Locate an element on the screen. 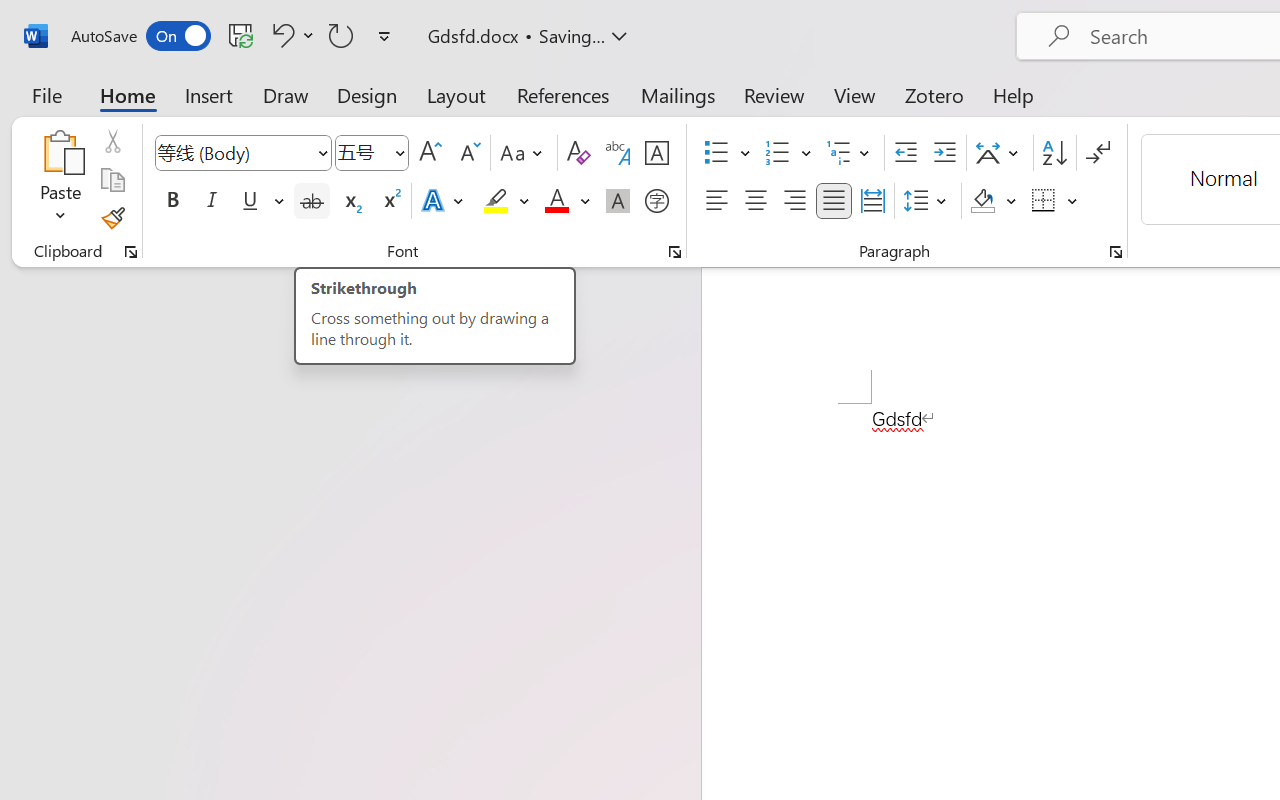  Line and Paragraph Spacing is located at coordinates (928, 201).